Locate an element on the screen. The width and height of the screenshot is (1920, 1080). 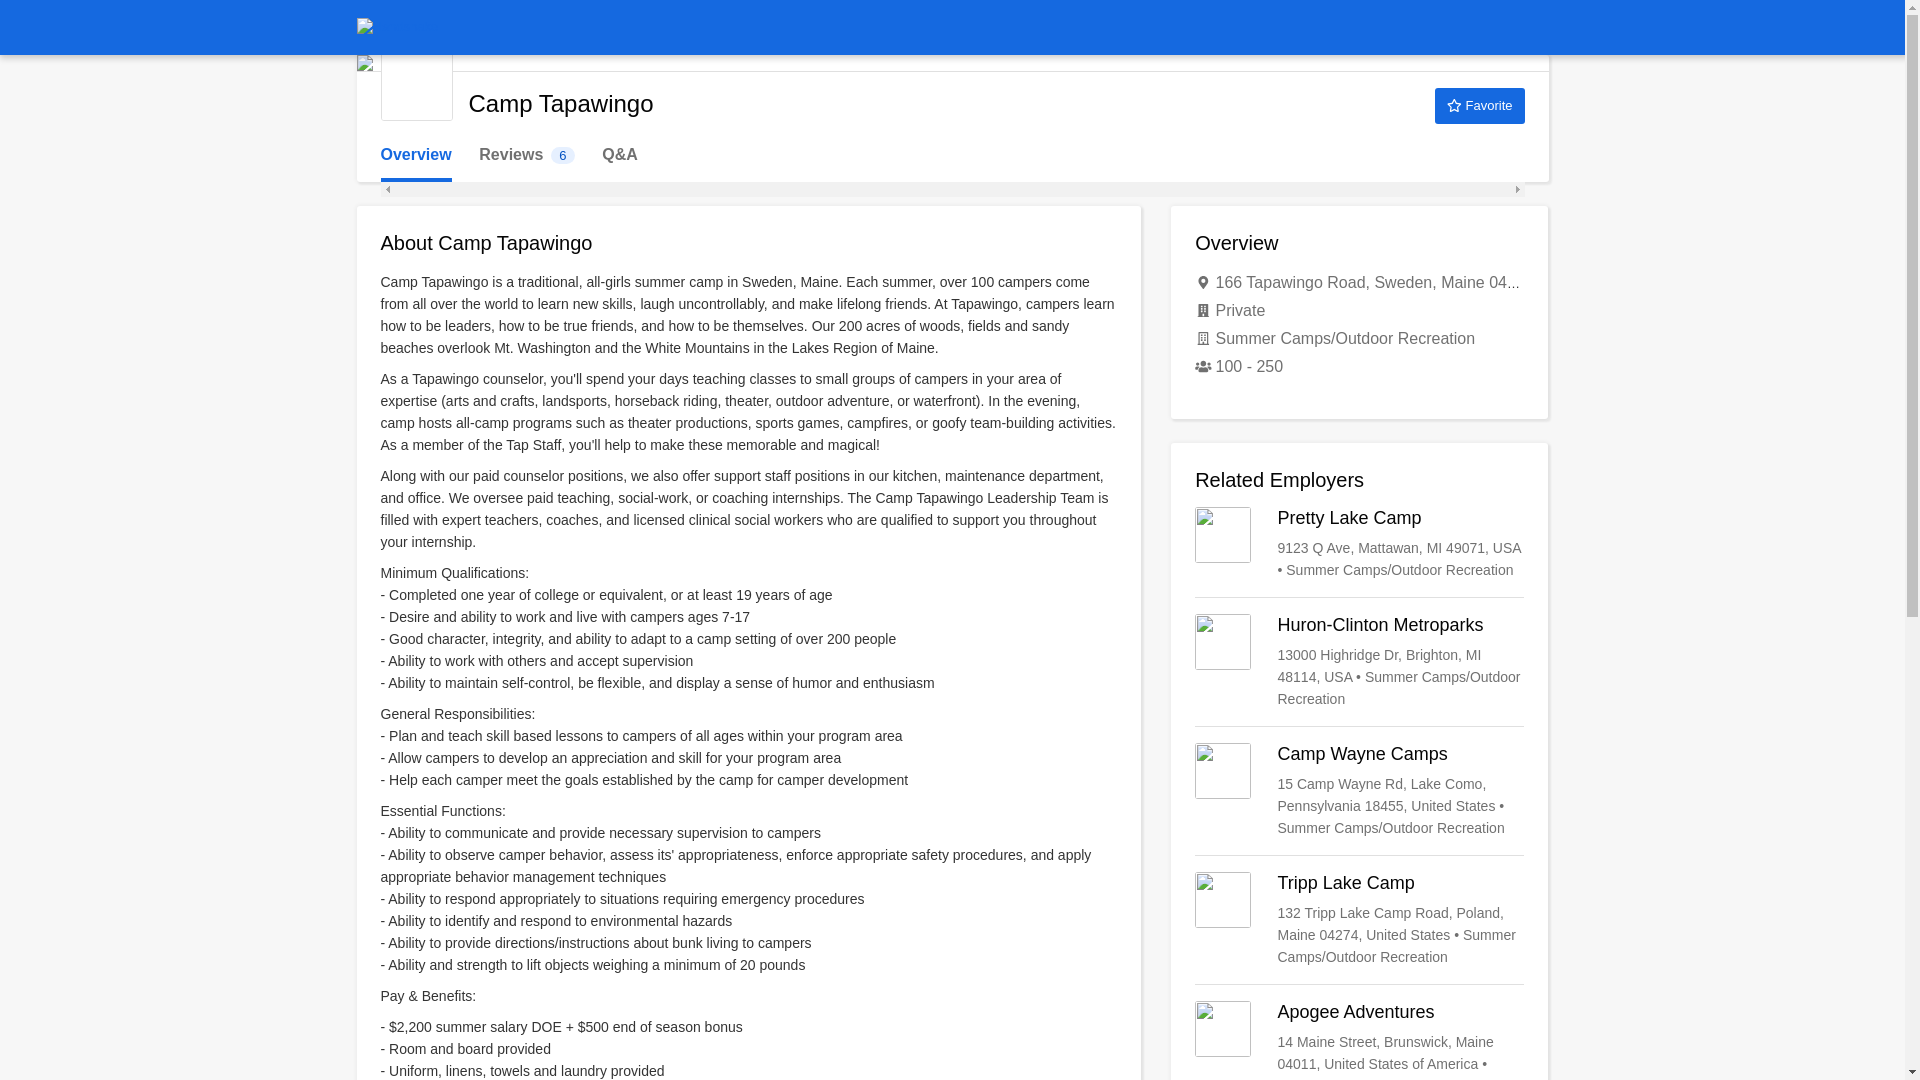
Favorite is located at coordinates (1479, 106).